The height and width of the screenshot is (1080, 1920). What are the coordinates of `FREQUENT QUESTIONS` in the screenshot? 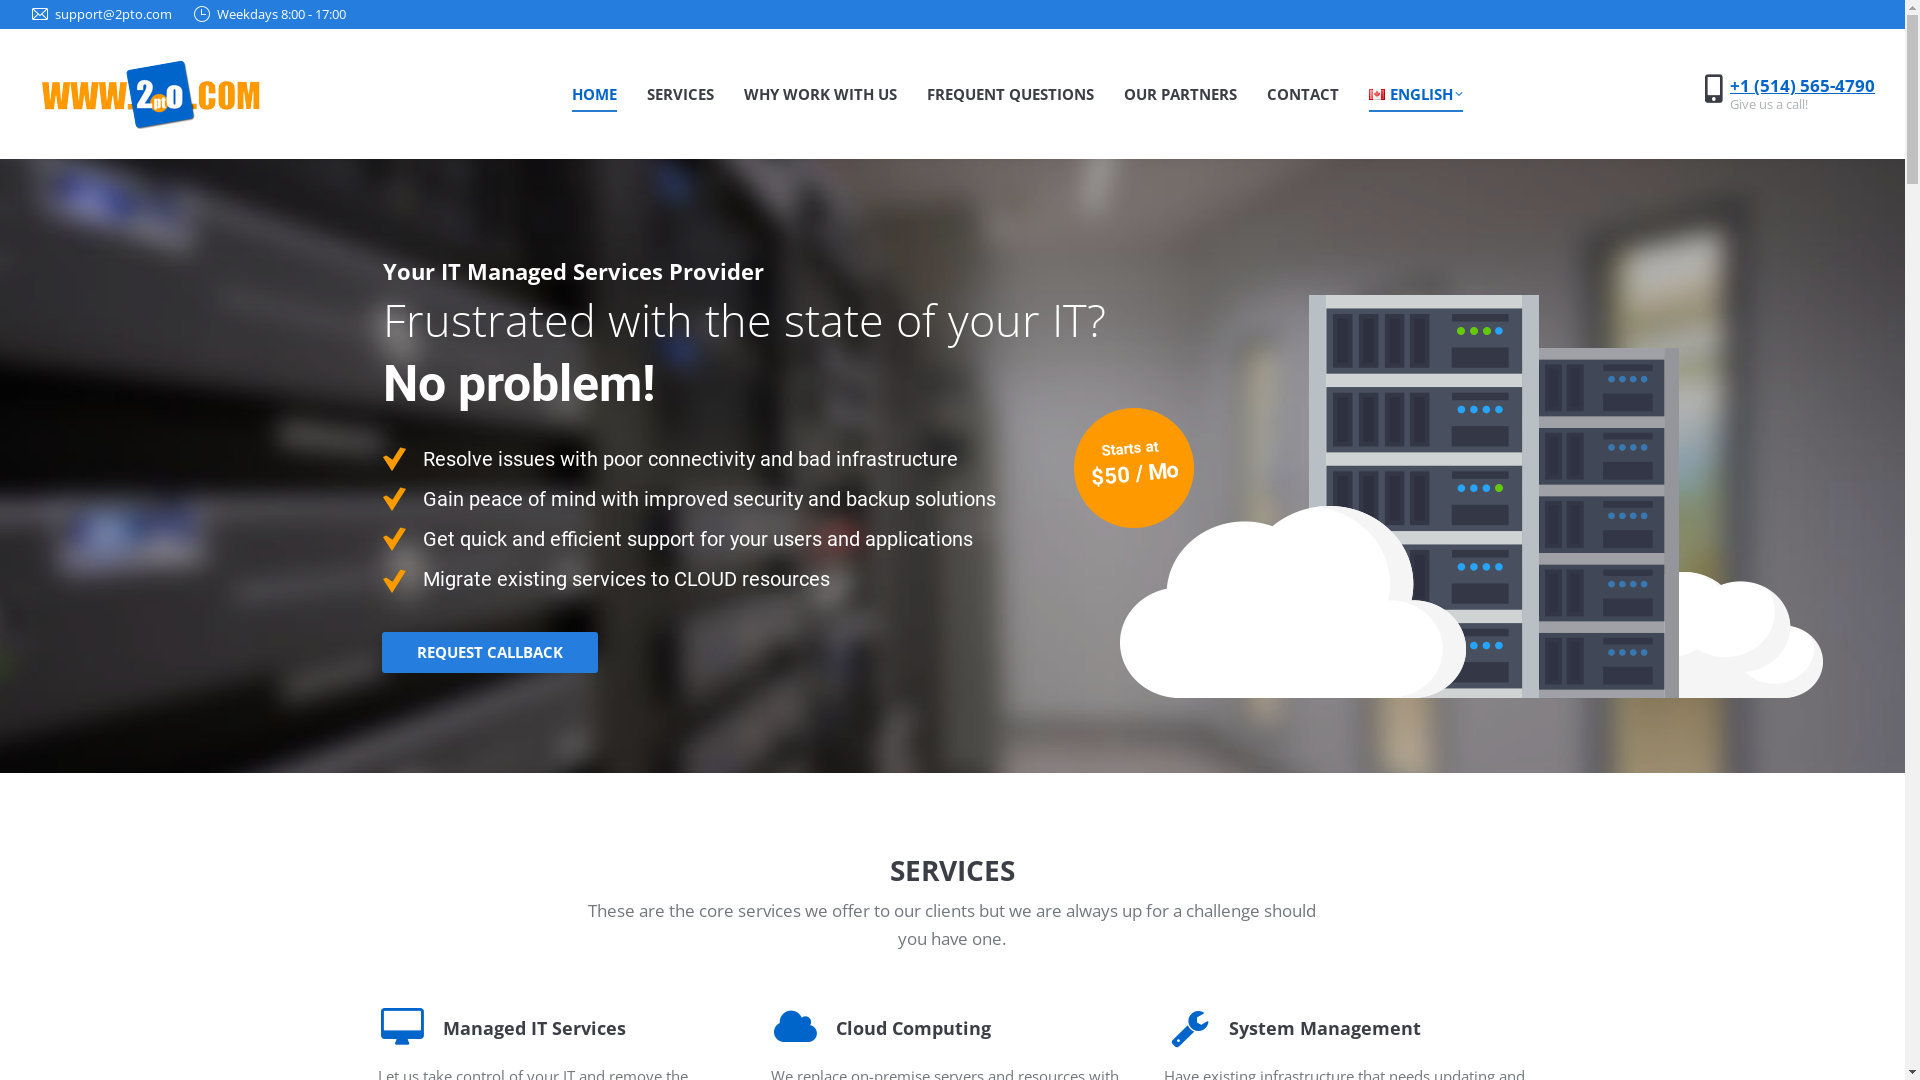 It's located at (1010, 93).